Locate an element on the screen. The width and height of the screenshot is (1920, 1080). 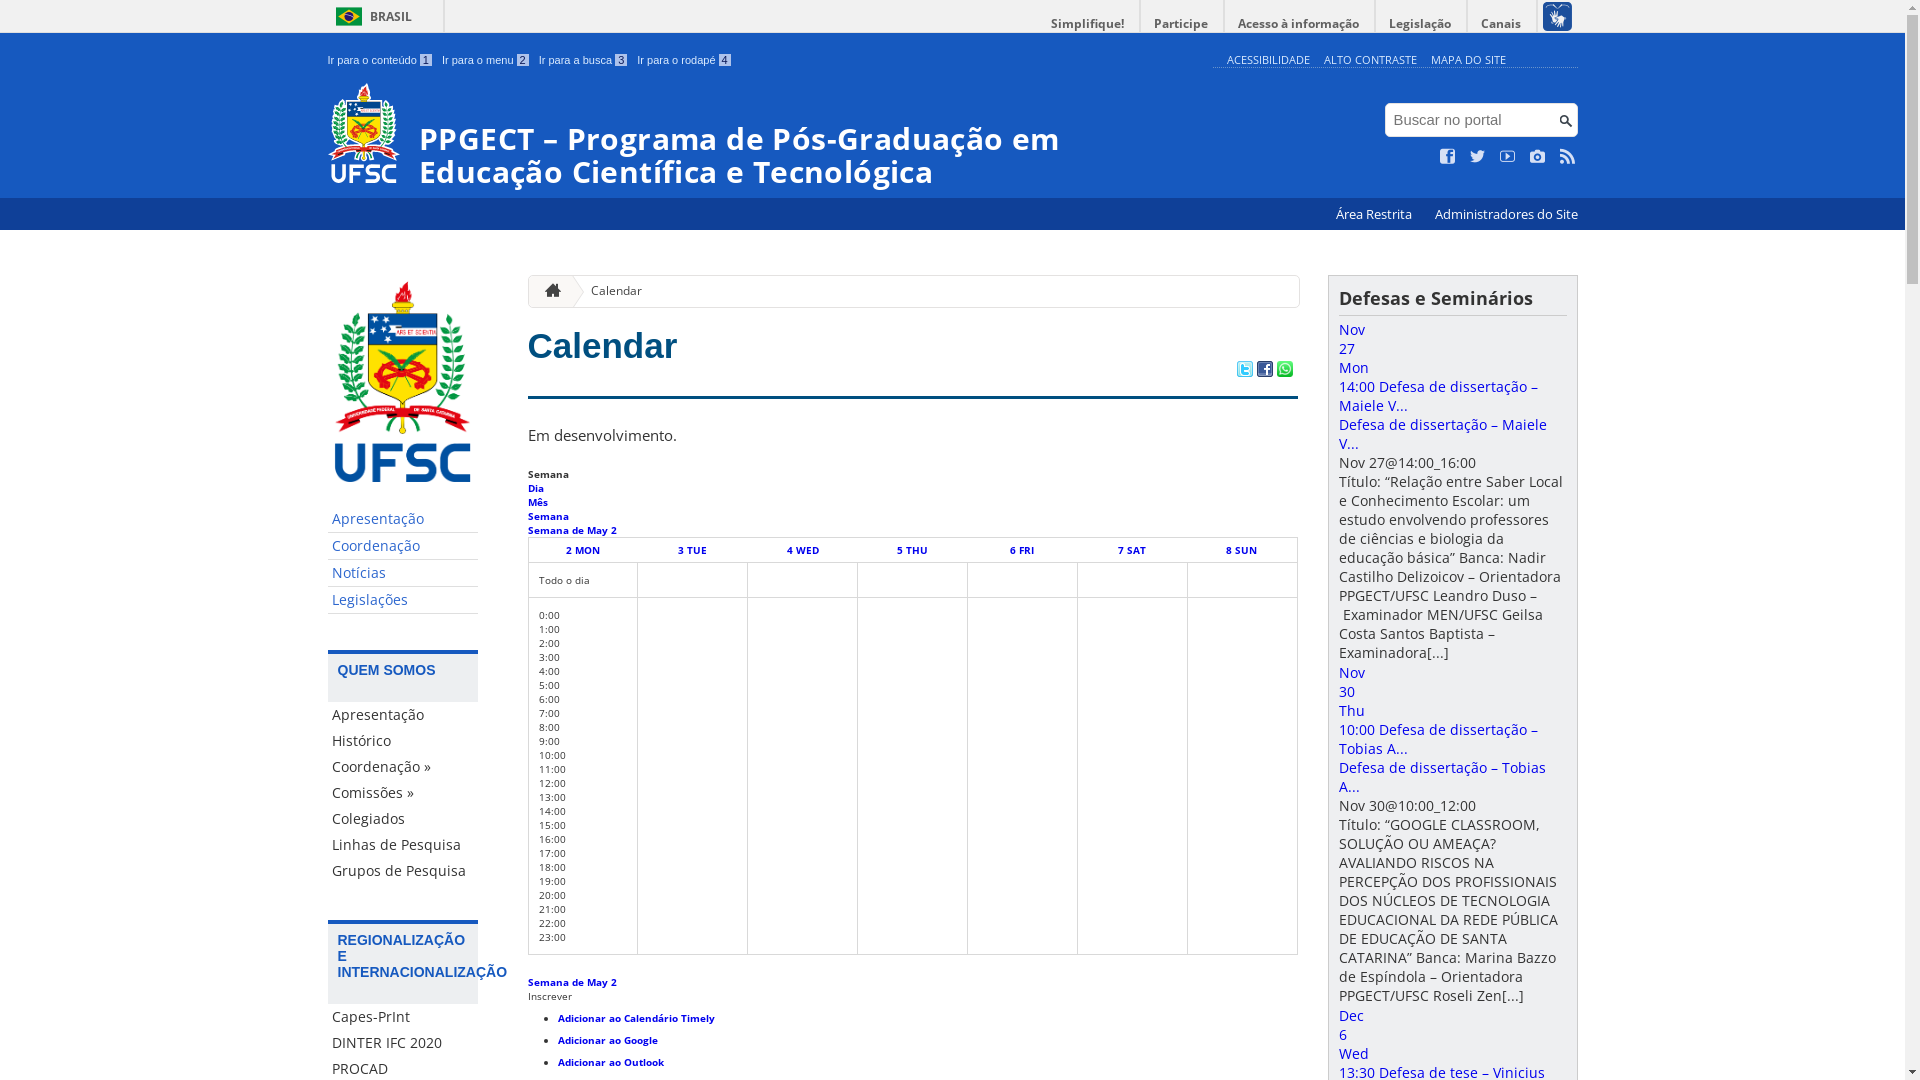
3 TUE is located at coordinates (692, 550).